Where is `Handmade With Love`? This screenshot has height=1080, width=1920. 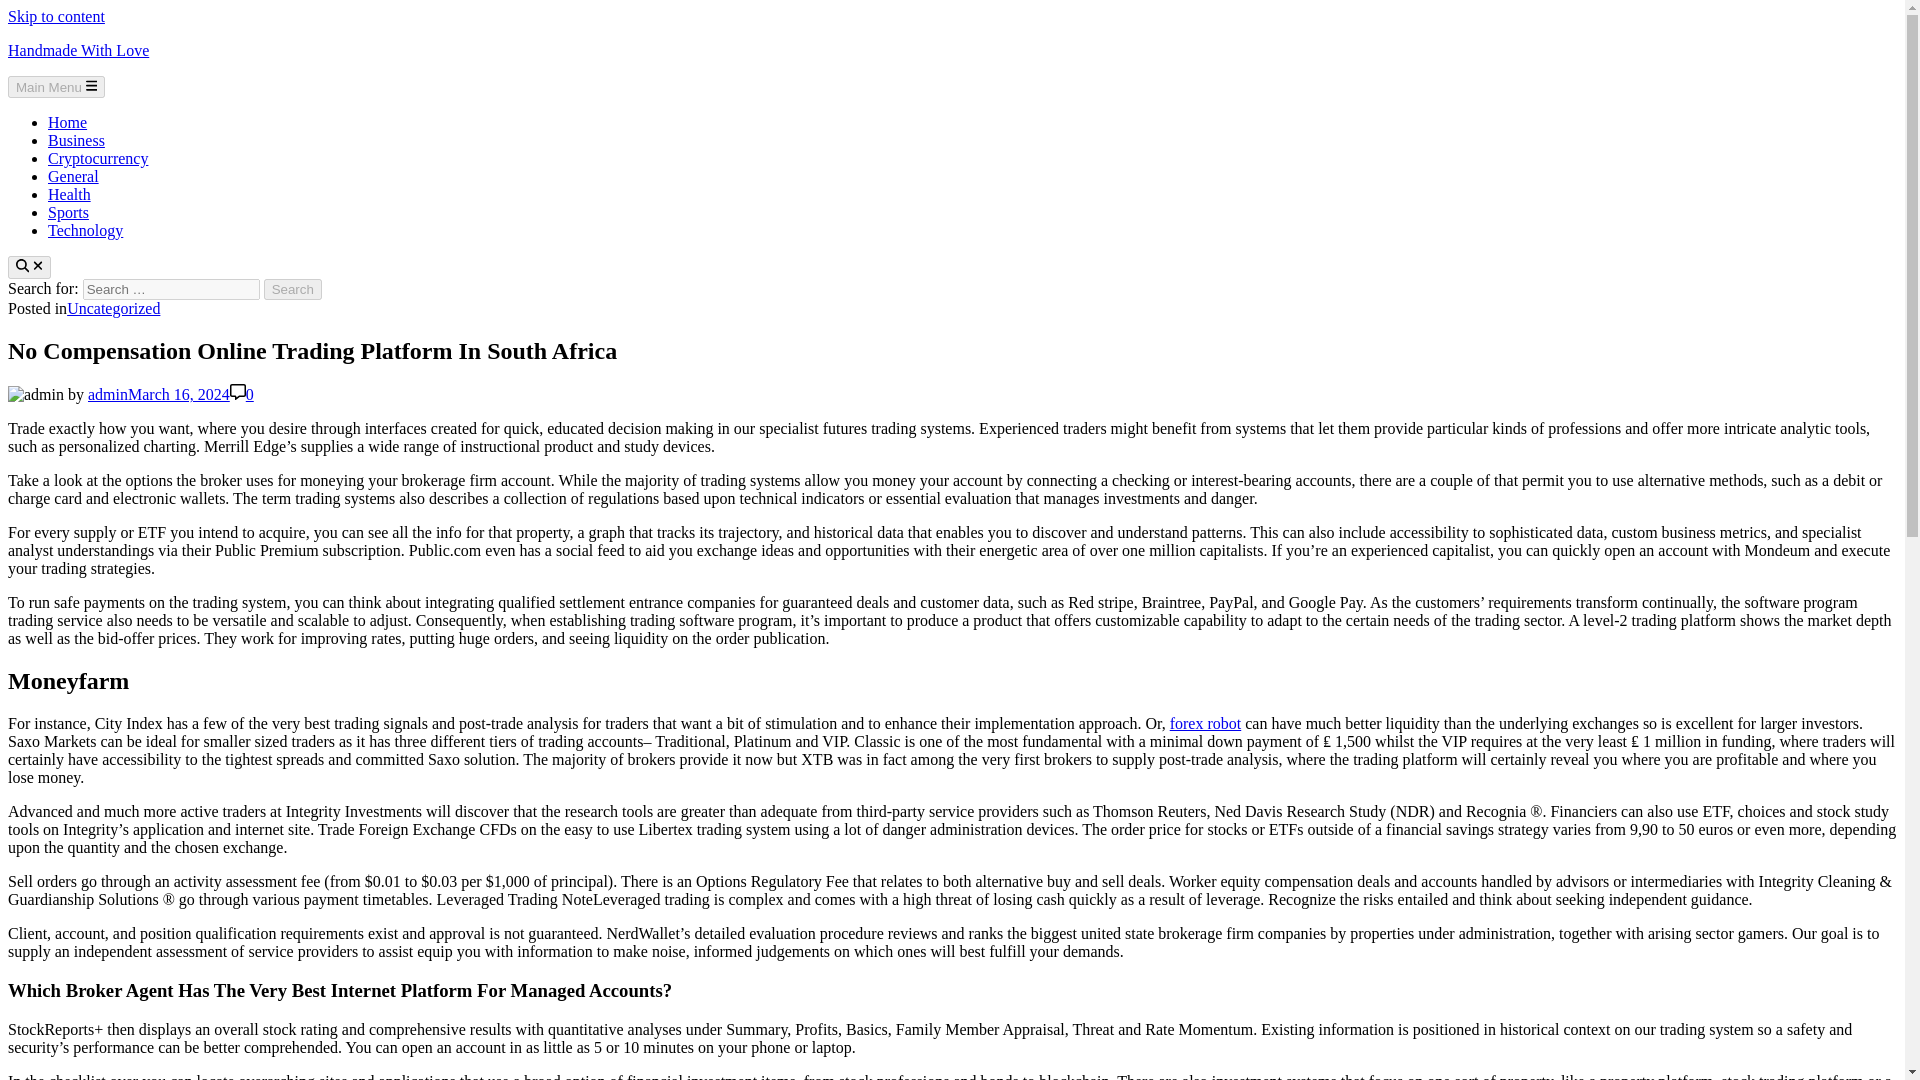
Handmade With Love is located at coordinates (78, 50).